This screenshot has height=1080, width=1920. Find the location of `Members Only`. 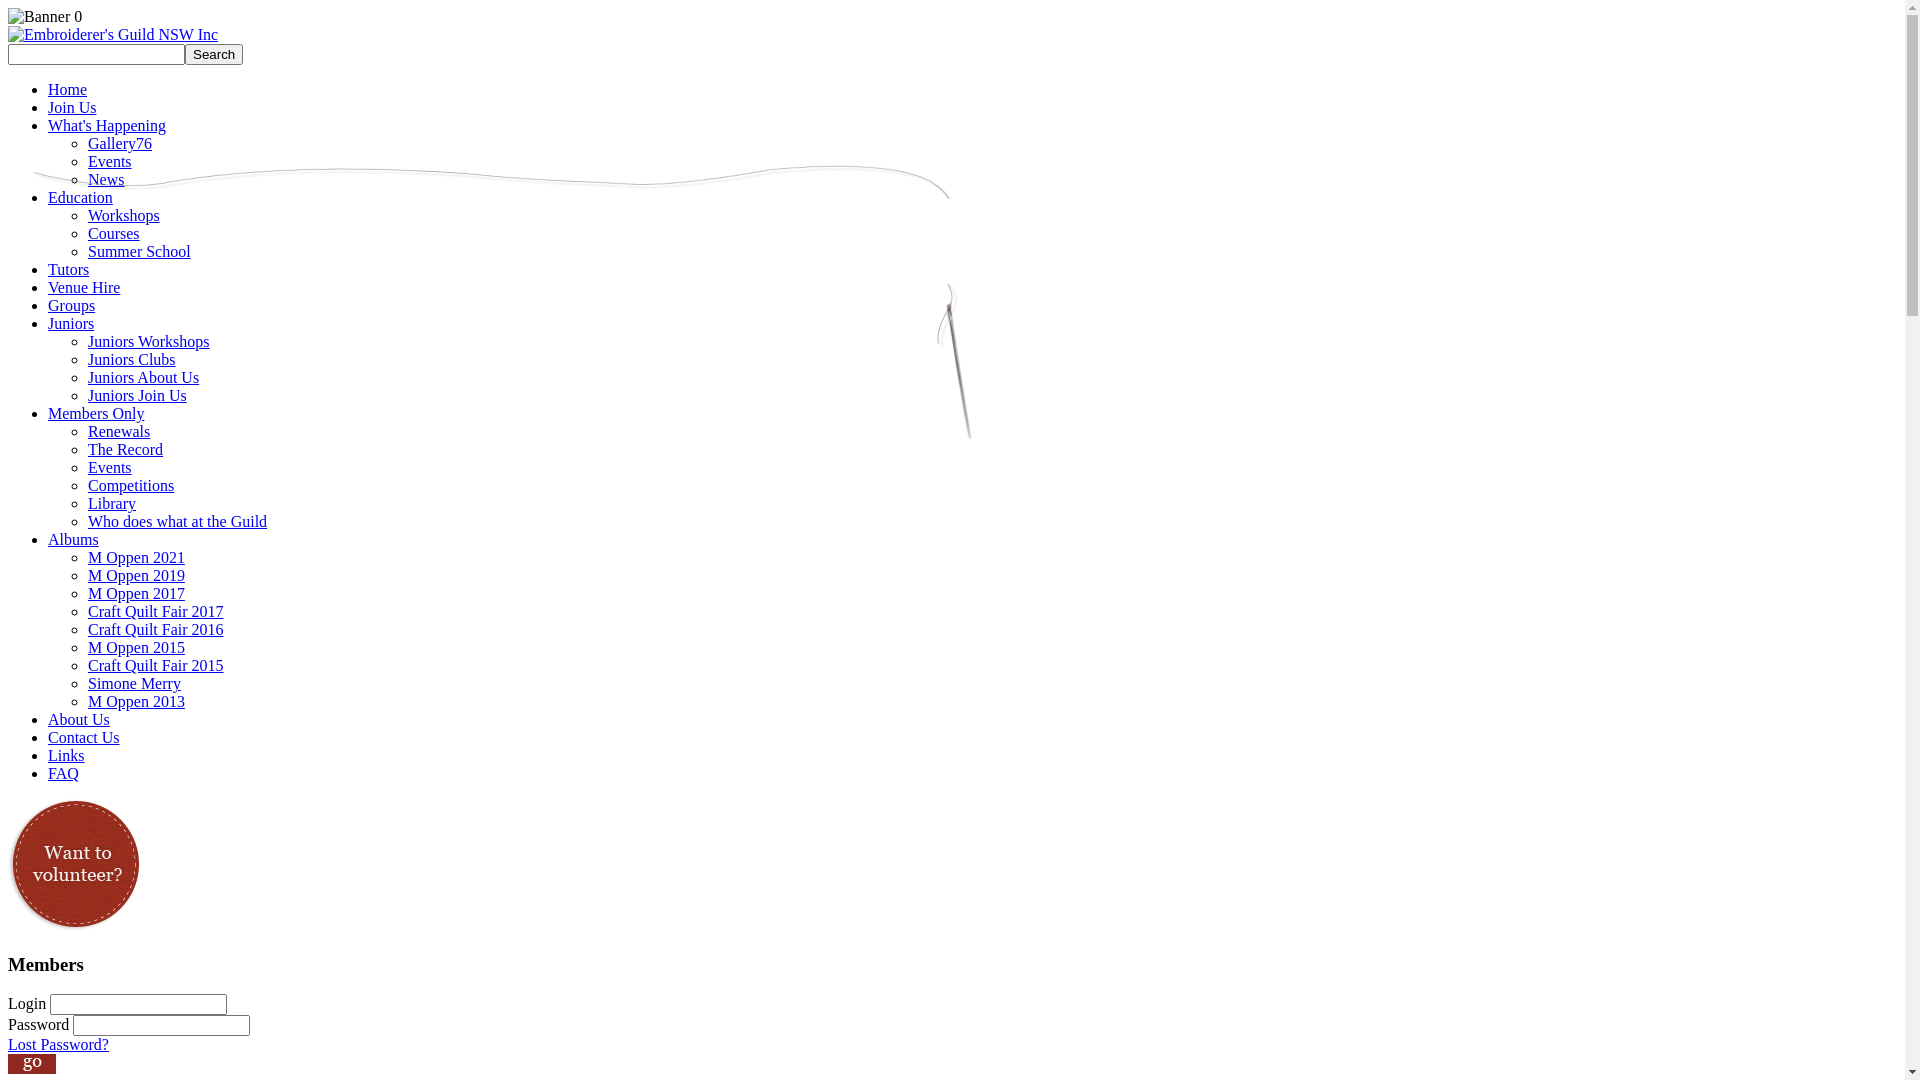

Members Only is located at coordinates (96, 414).